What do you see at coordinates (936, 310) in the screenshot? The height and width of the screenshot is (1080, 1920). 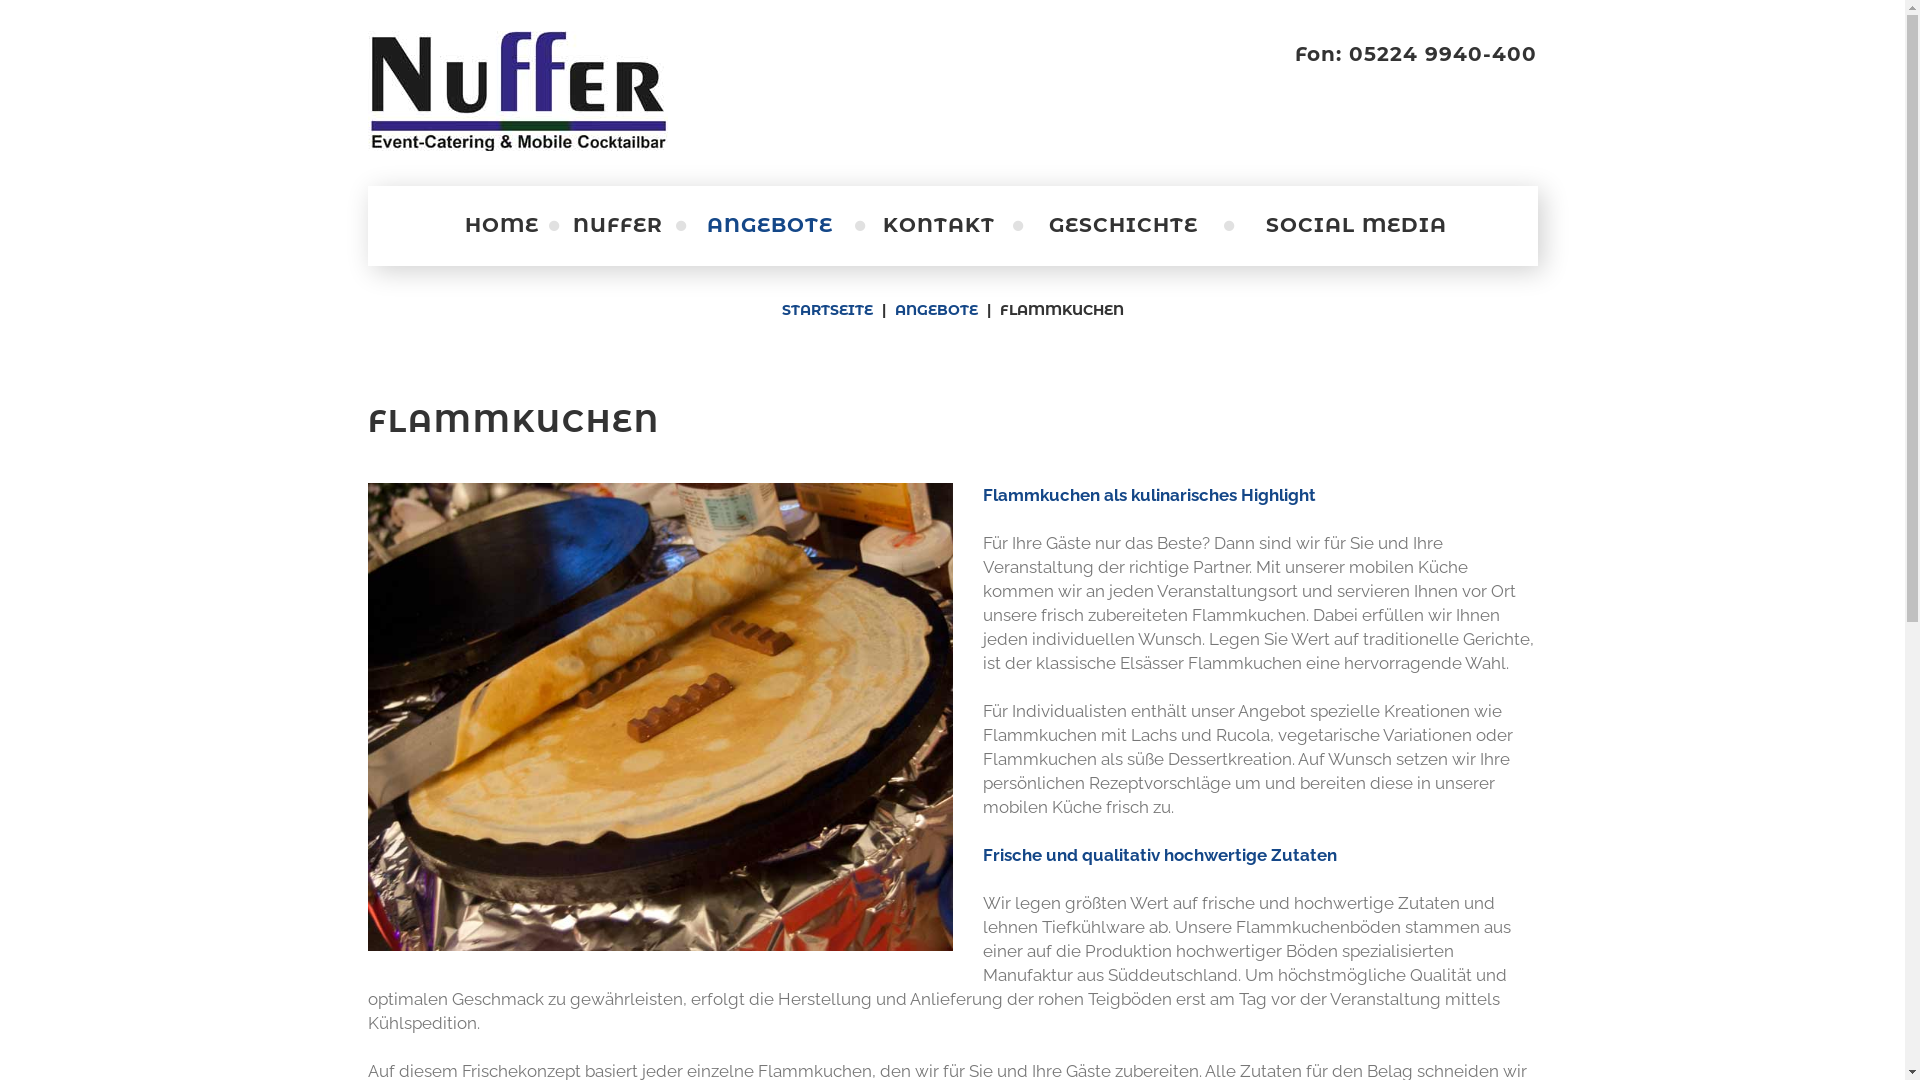 I see `ANGEBOTE` at bounding box center [936, 310].